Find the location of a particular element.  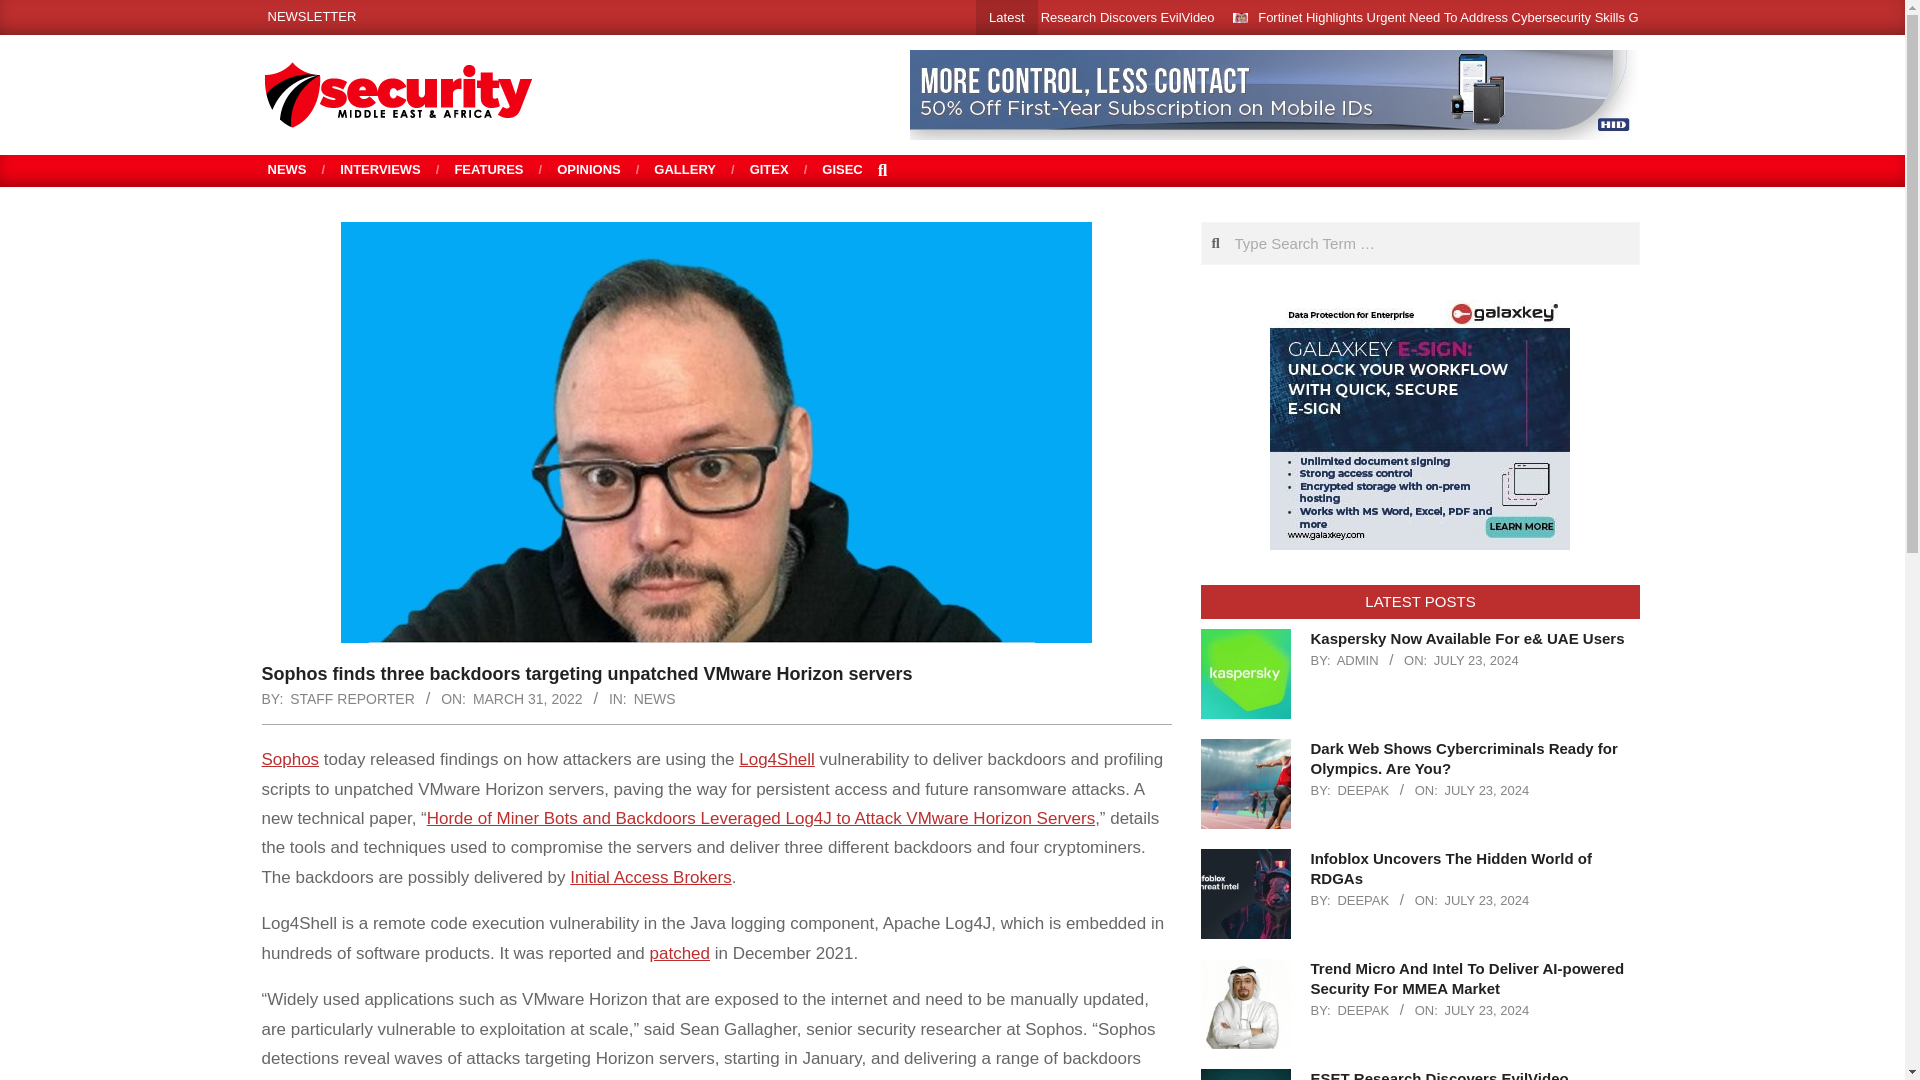

Tuesday, July 23, 2024, 5:01 pm is located at coordinates (1486, 900).